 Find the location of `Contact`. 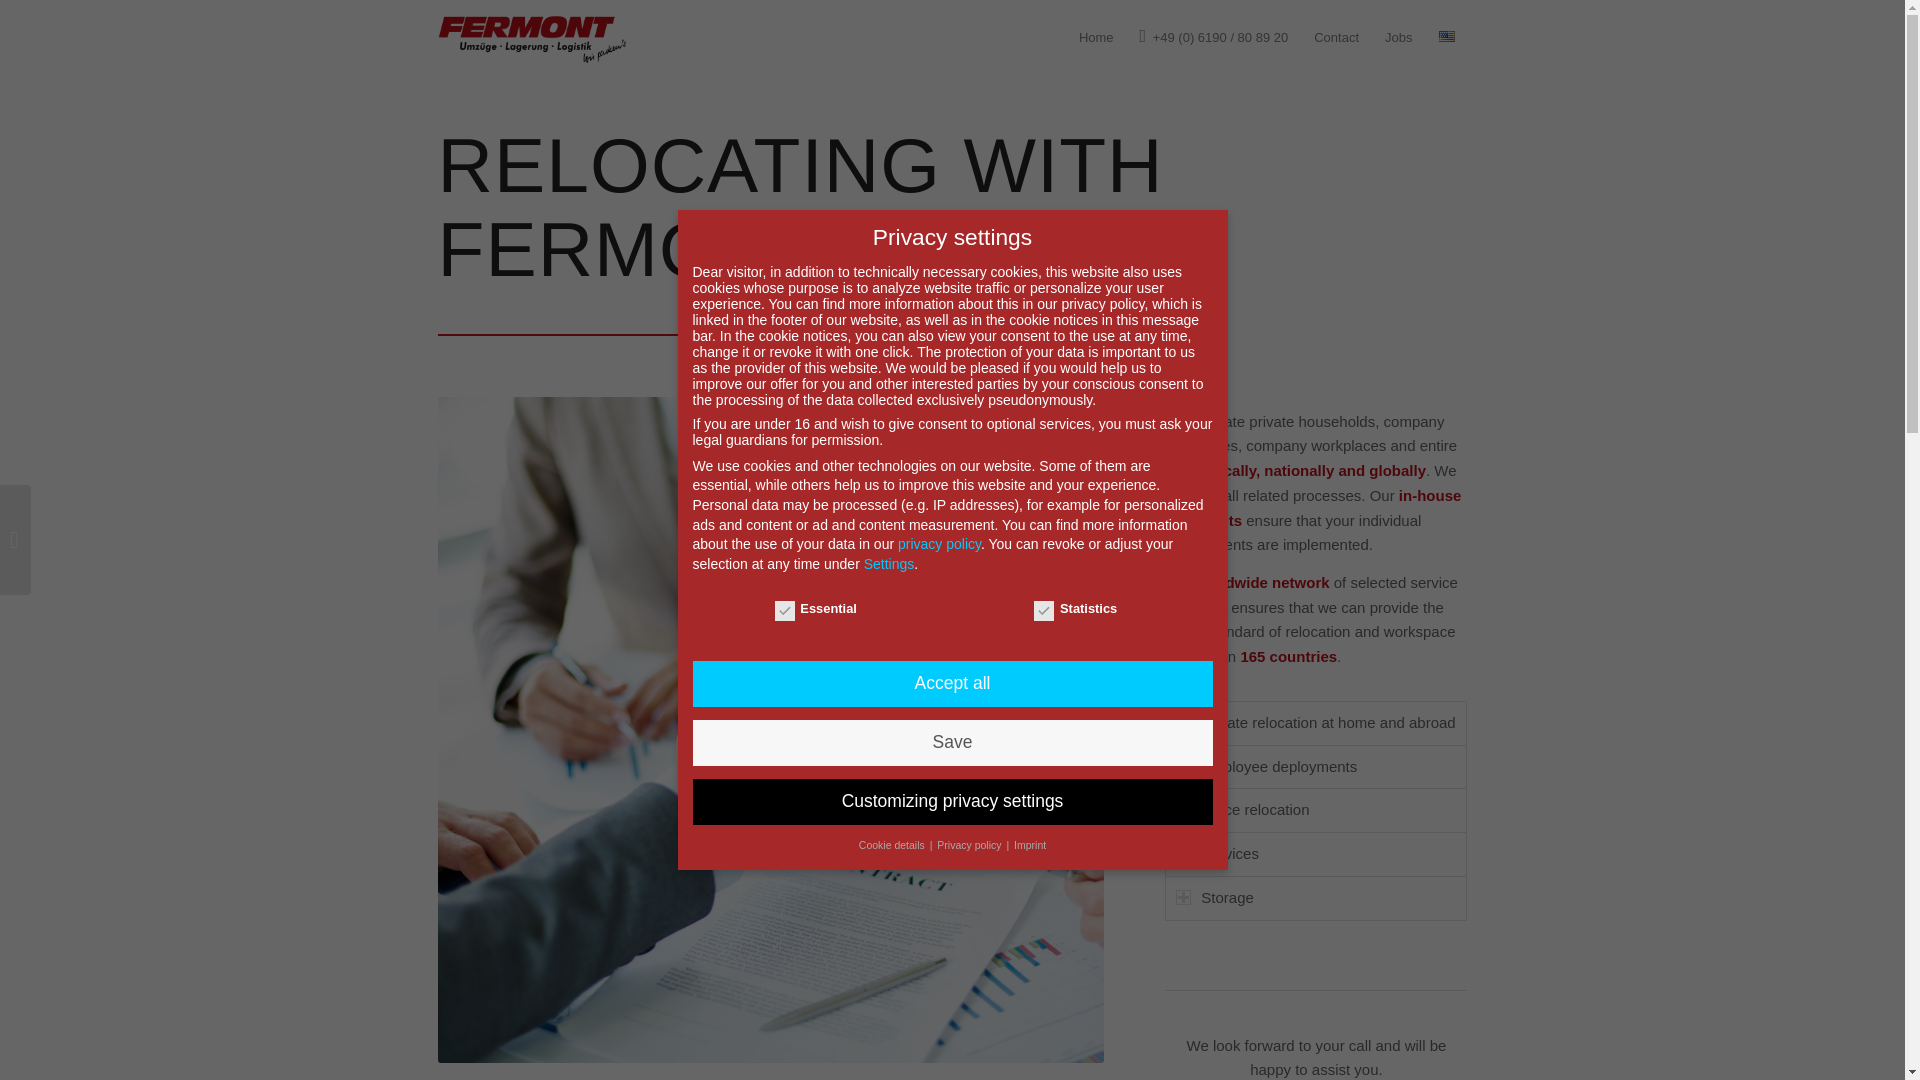

Contact is located at coordinates (1336, 37).